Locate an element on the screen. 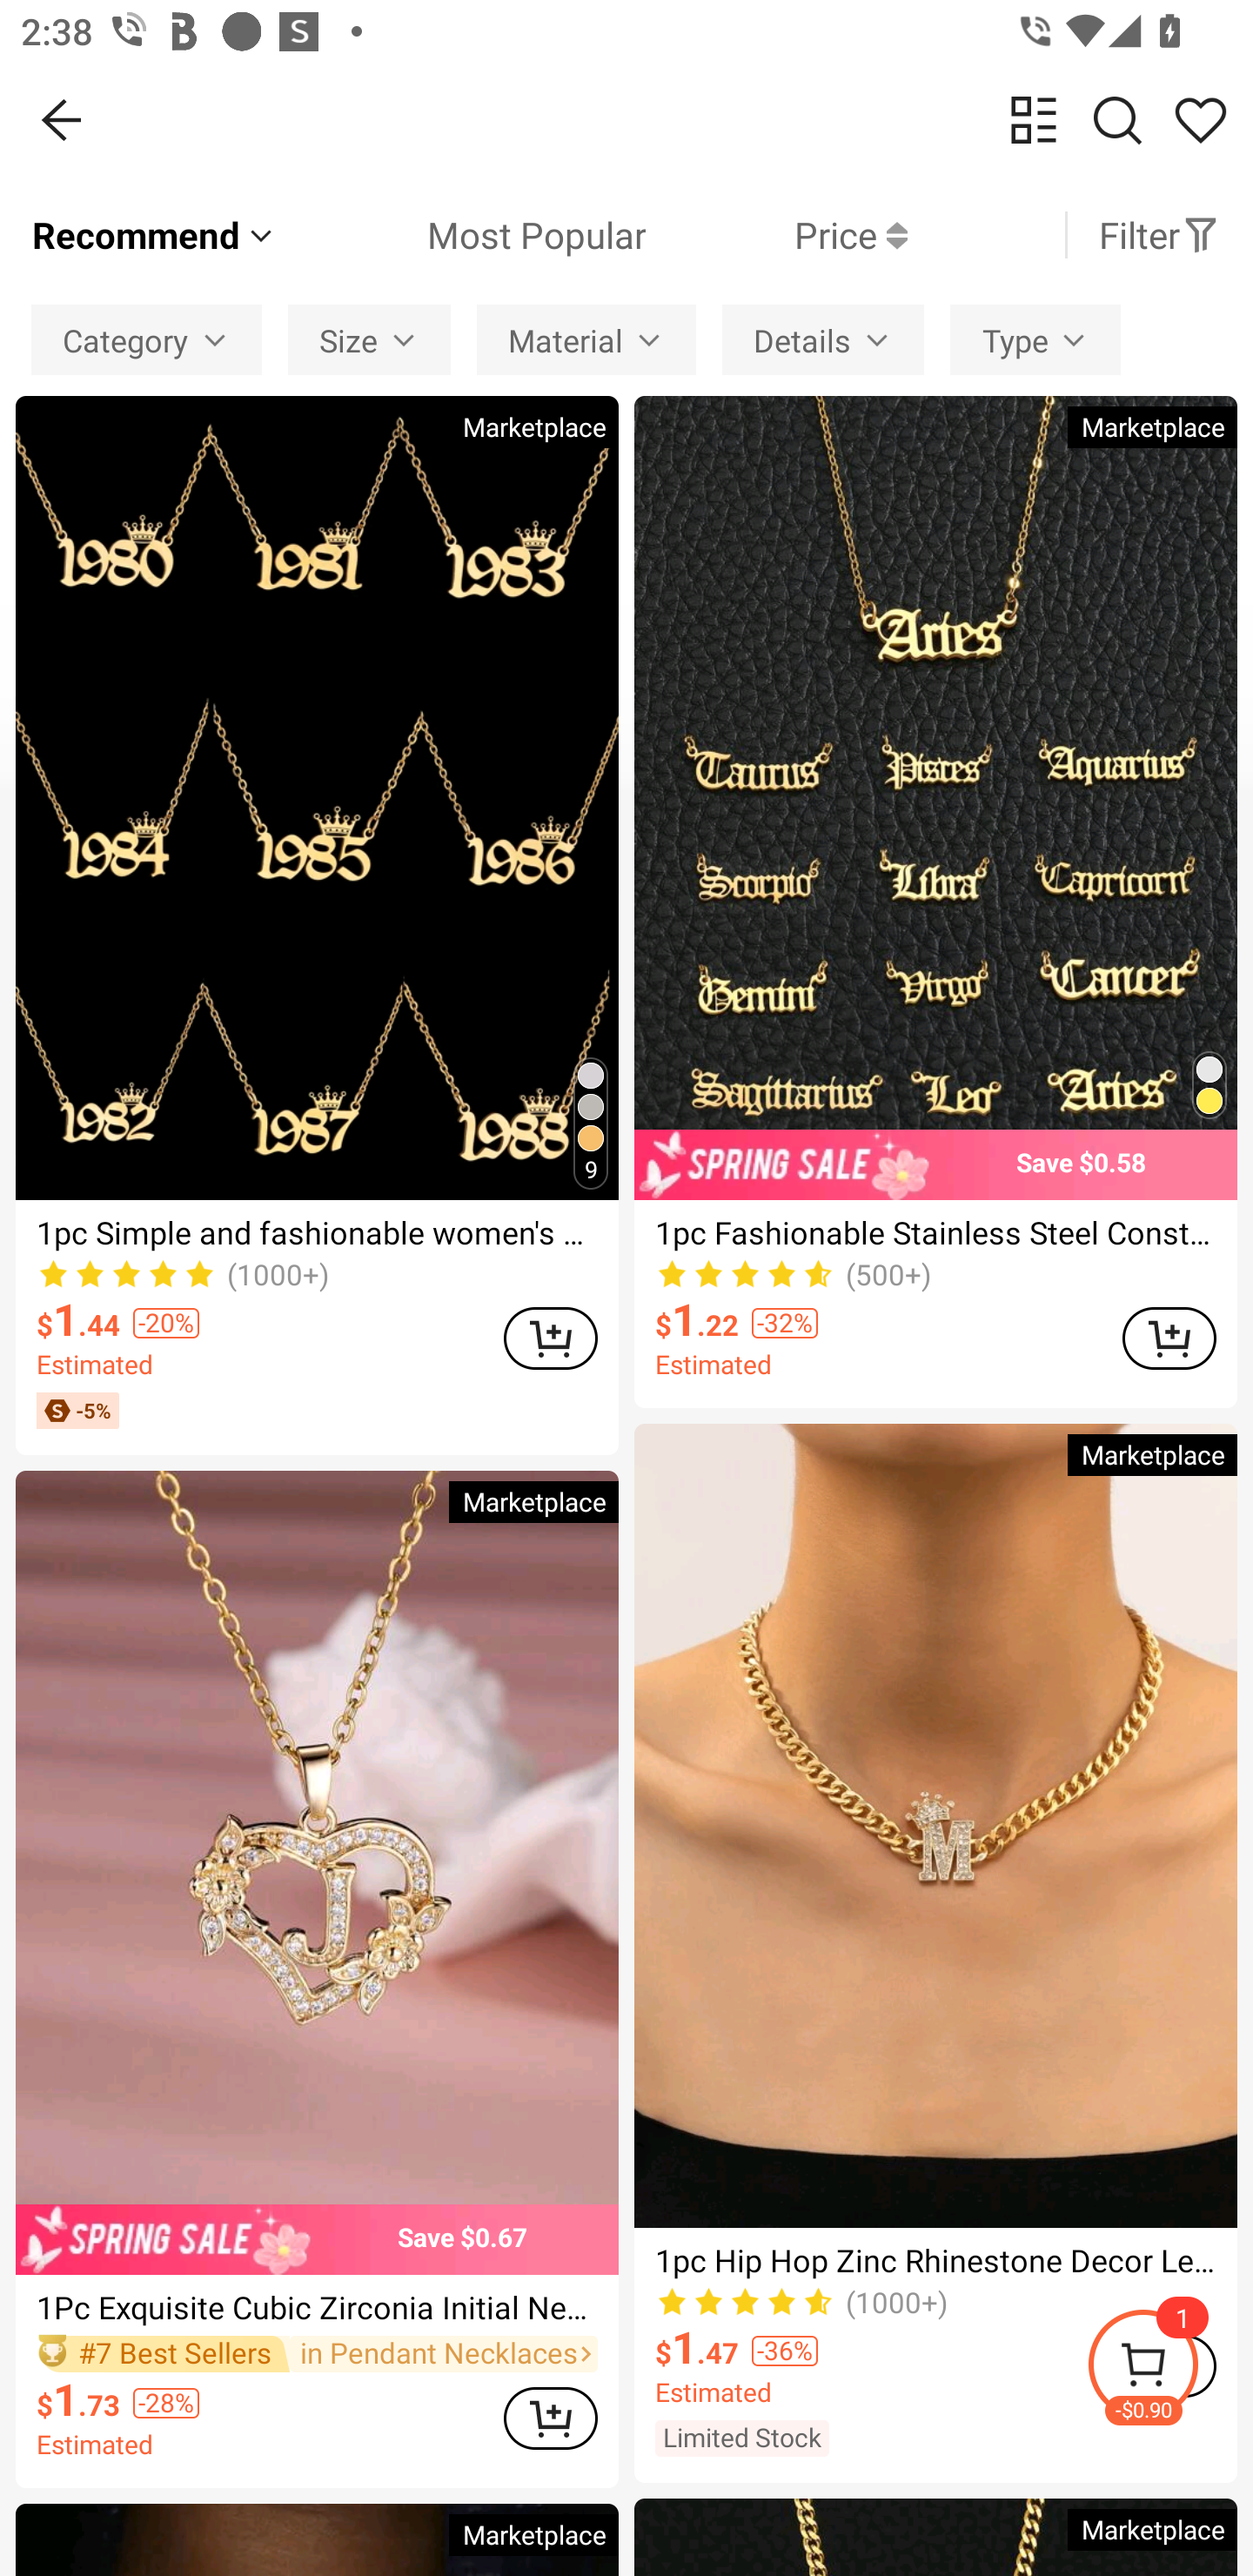  Filter is located at coordinates (1159, 235).